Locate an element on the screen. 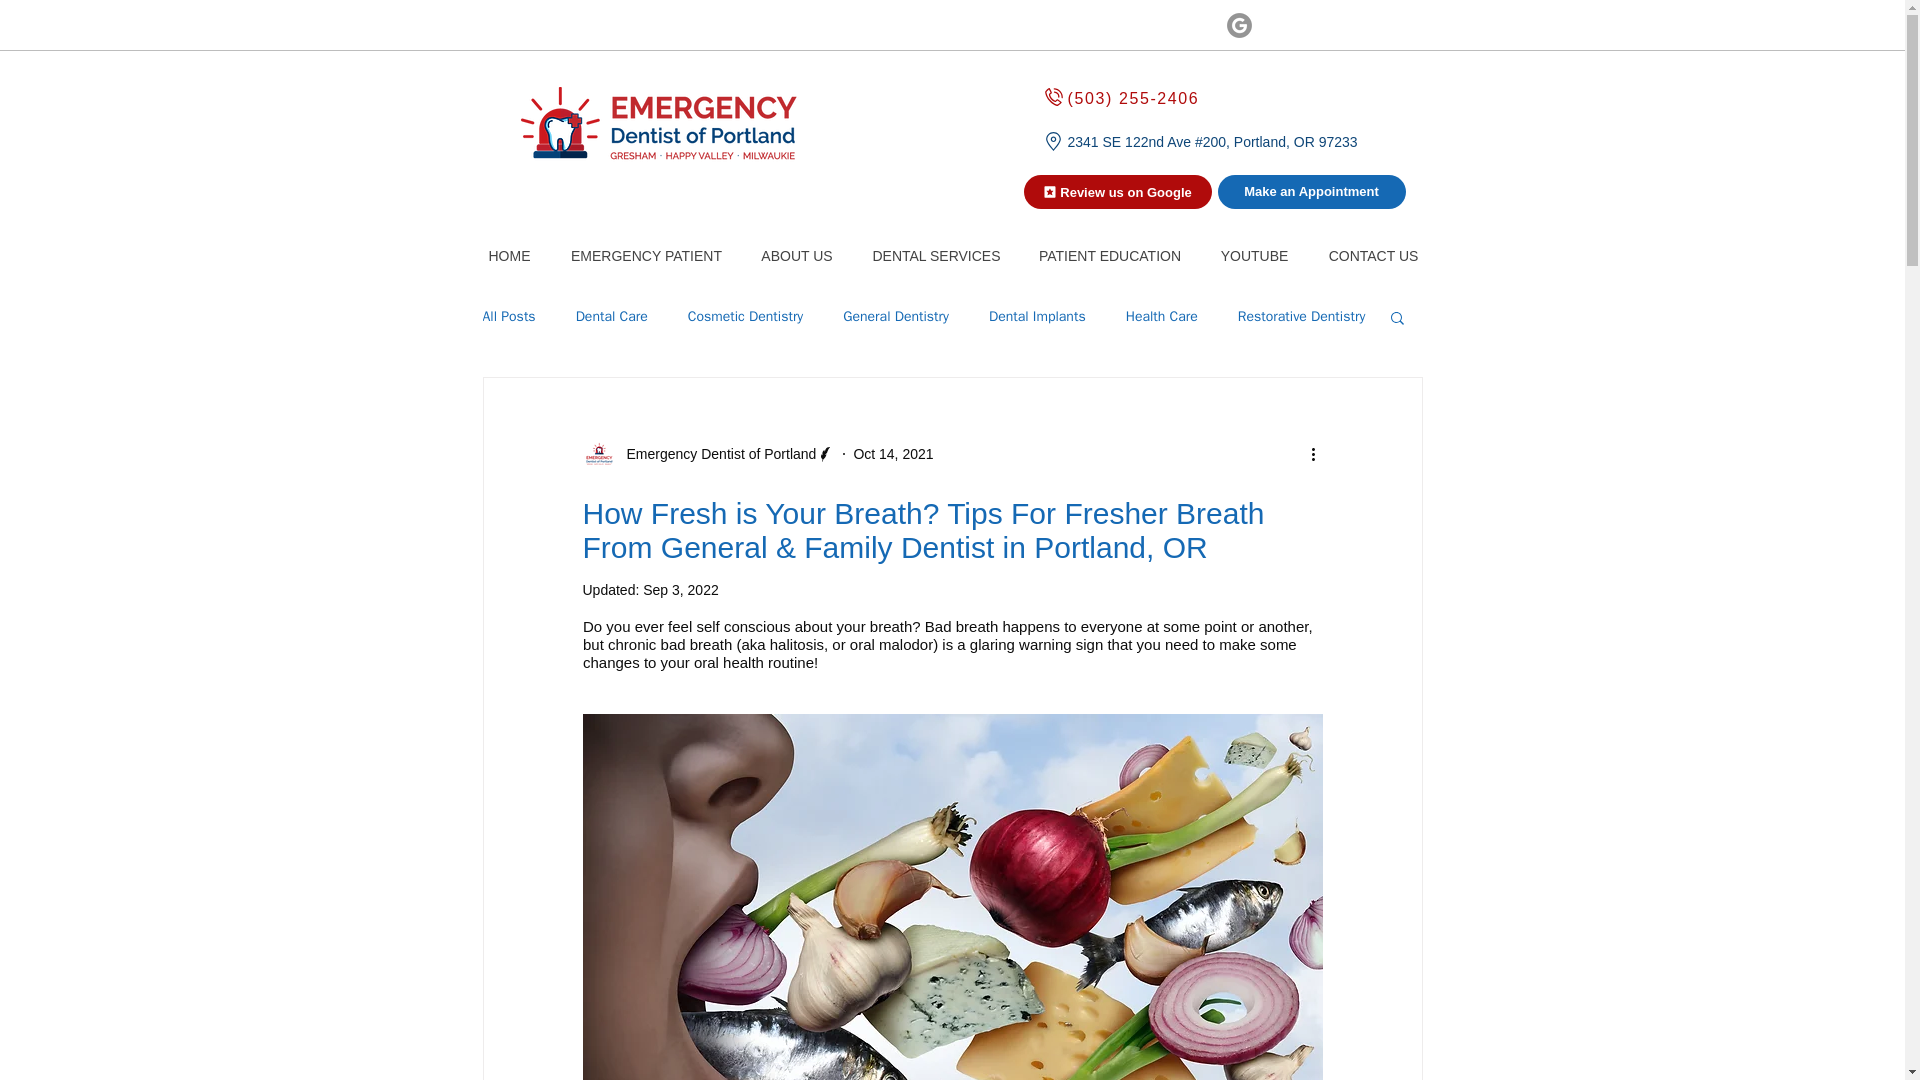 This screenshot has height=1080, width=1920. Review us on Google is located at coordinates (1117, 192).